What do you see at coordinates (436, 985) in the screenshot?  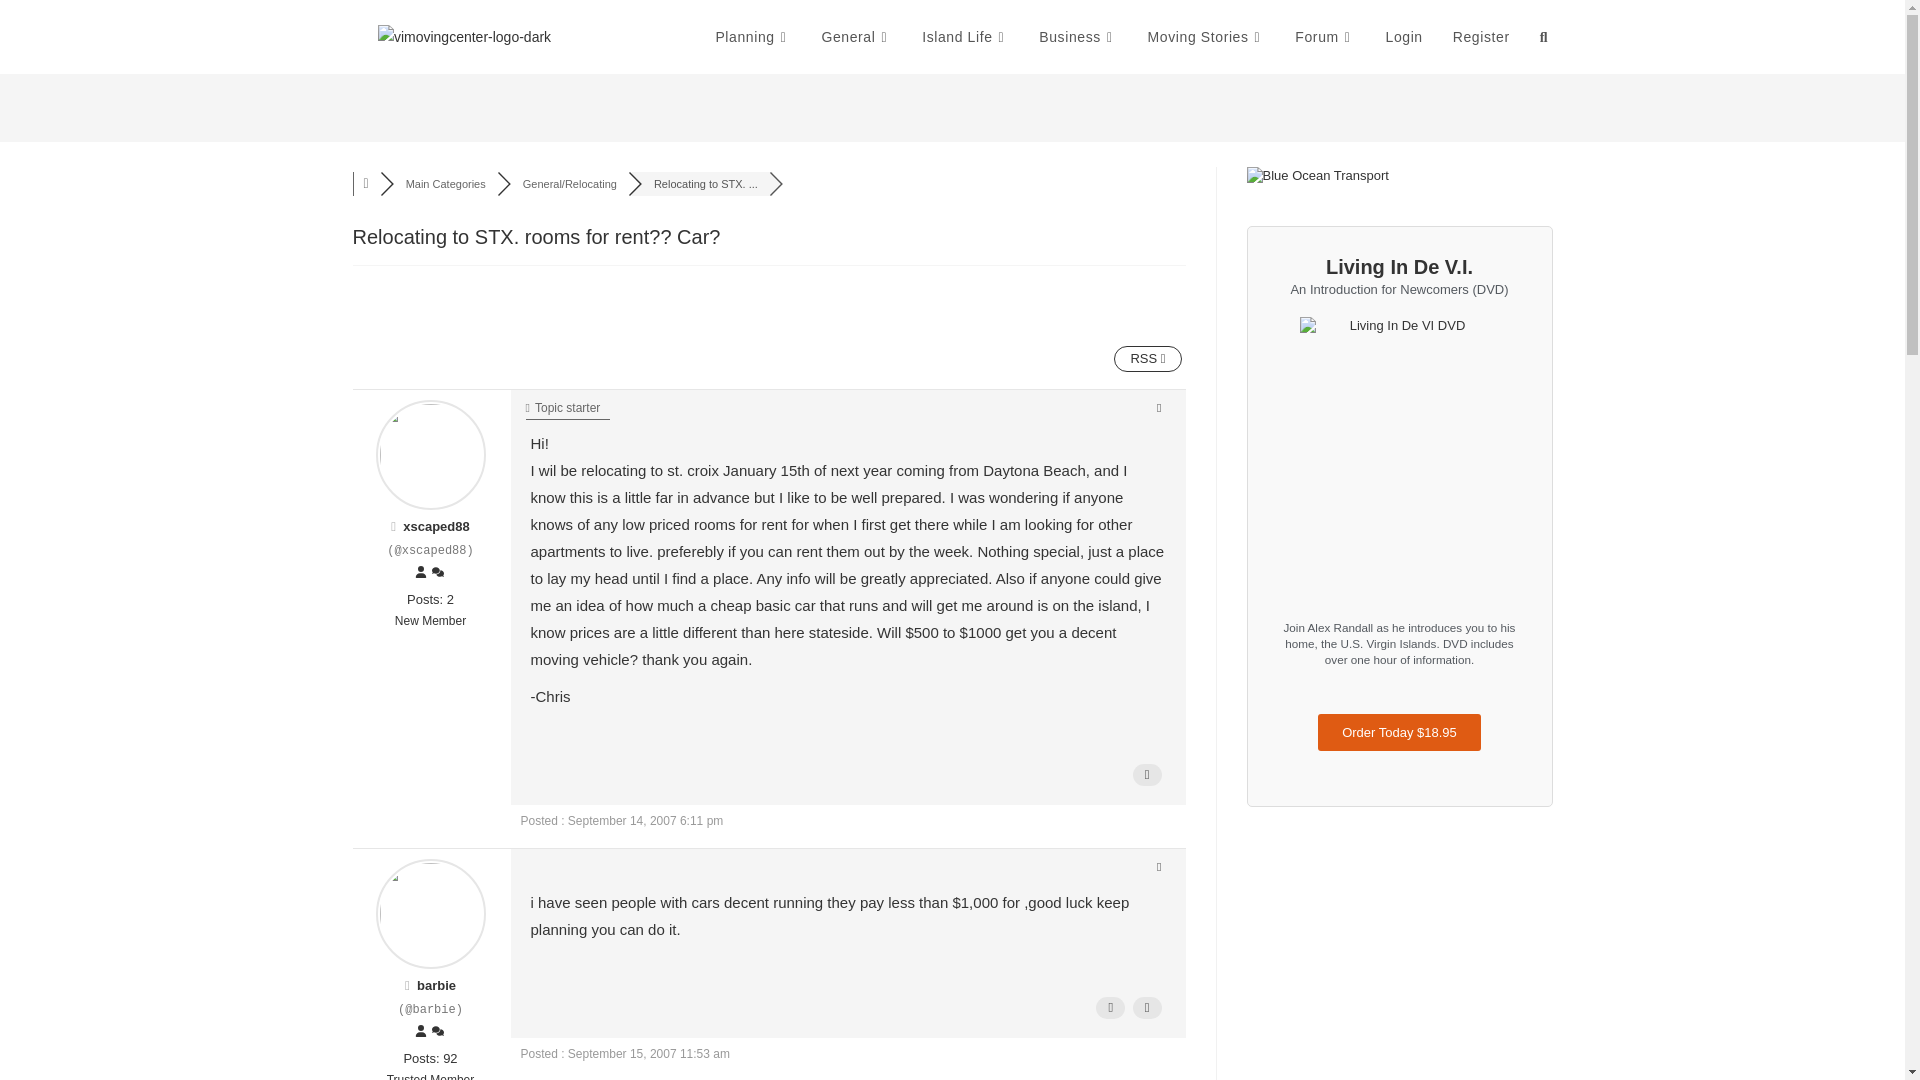 I see `barbie` at bounding box center [436, 985].